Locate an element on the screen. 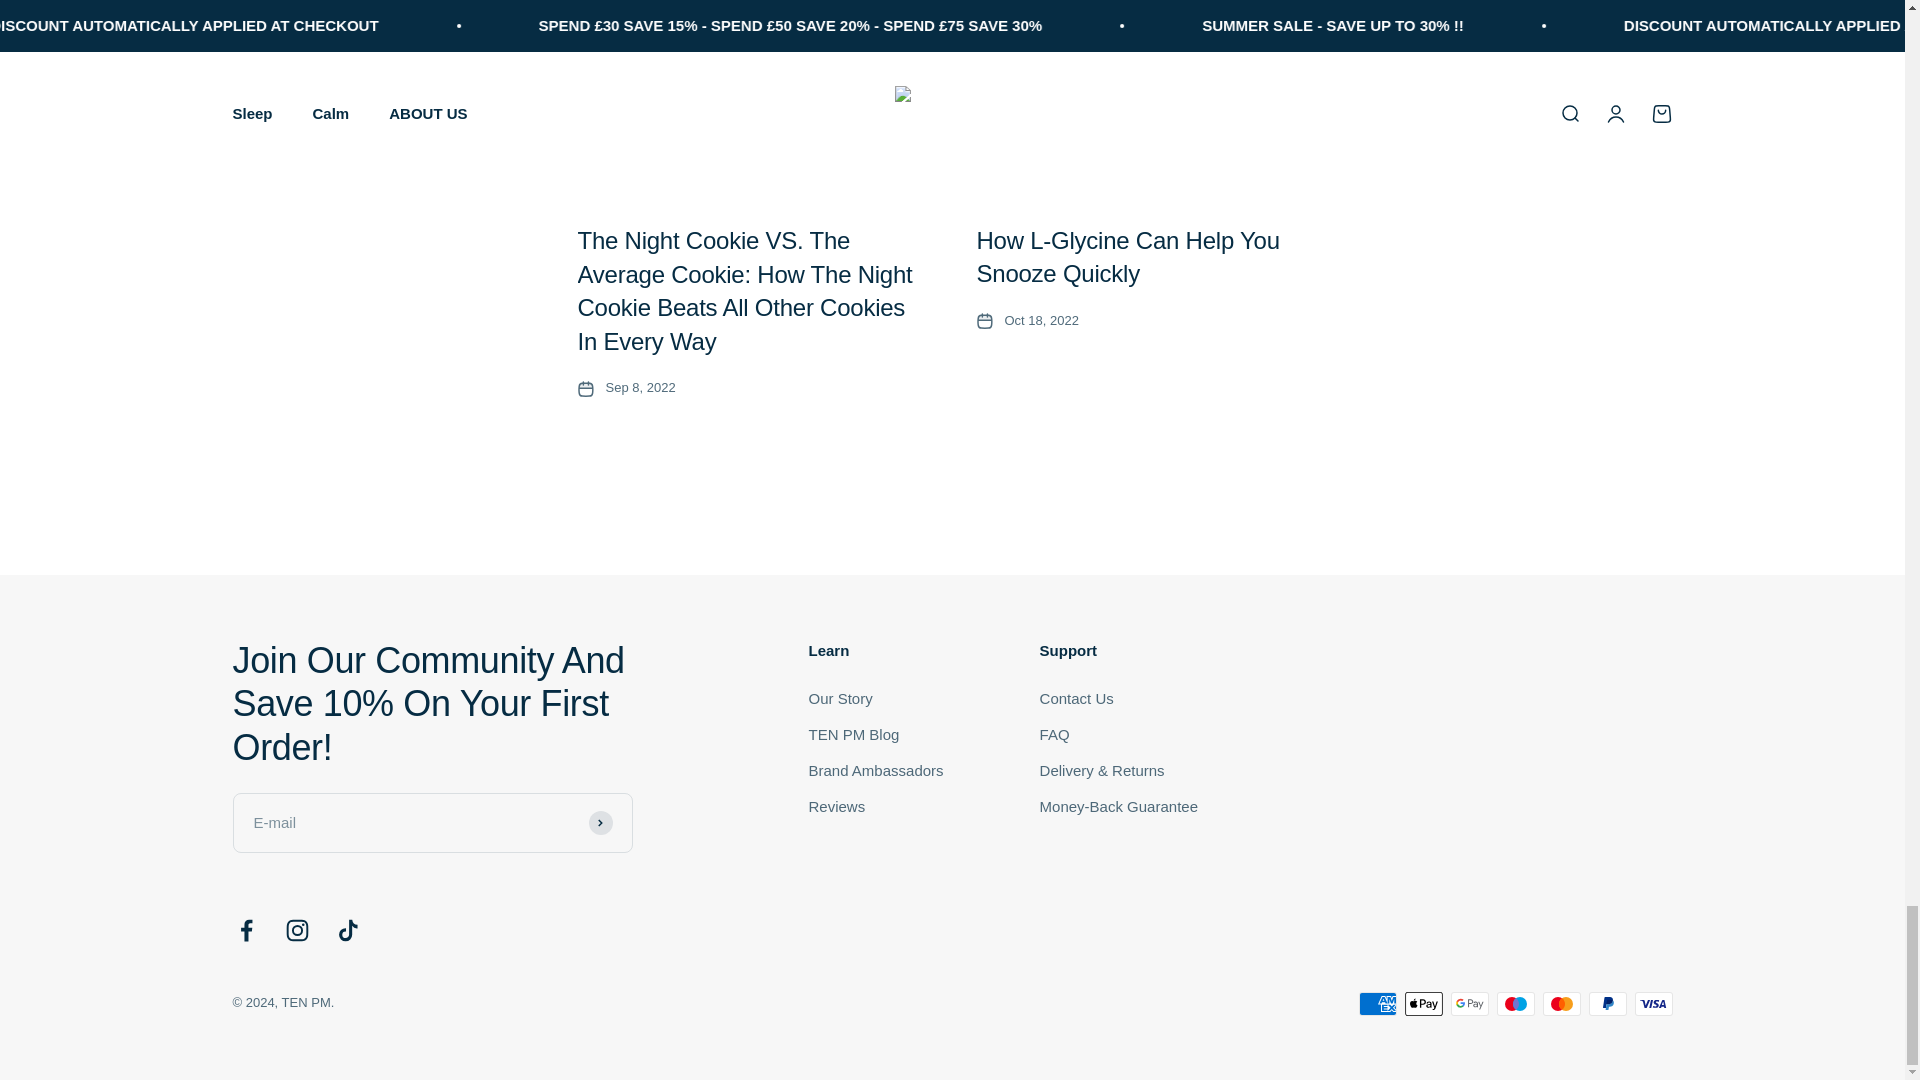  Subscribe is located at coordinates (600, 822).